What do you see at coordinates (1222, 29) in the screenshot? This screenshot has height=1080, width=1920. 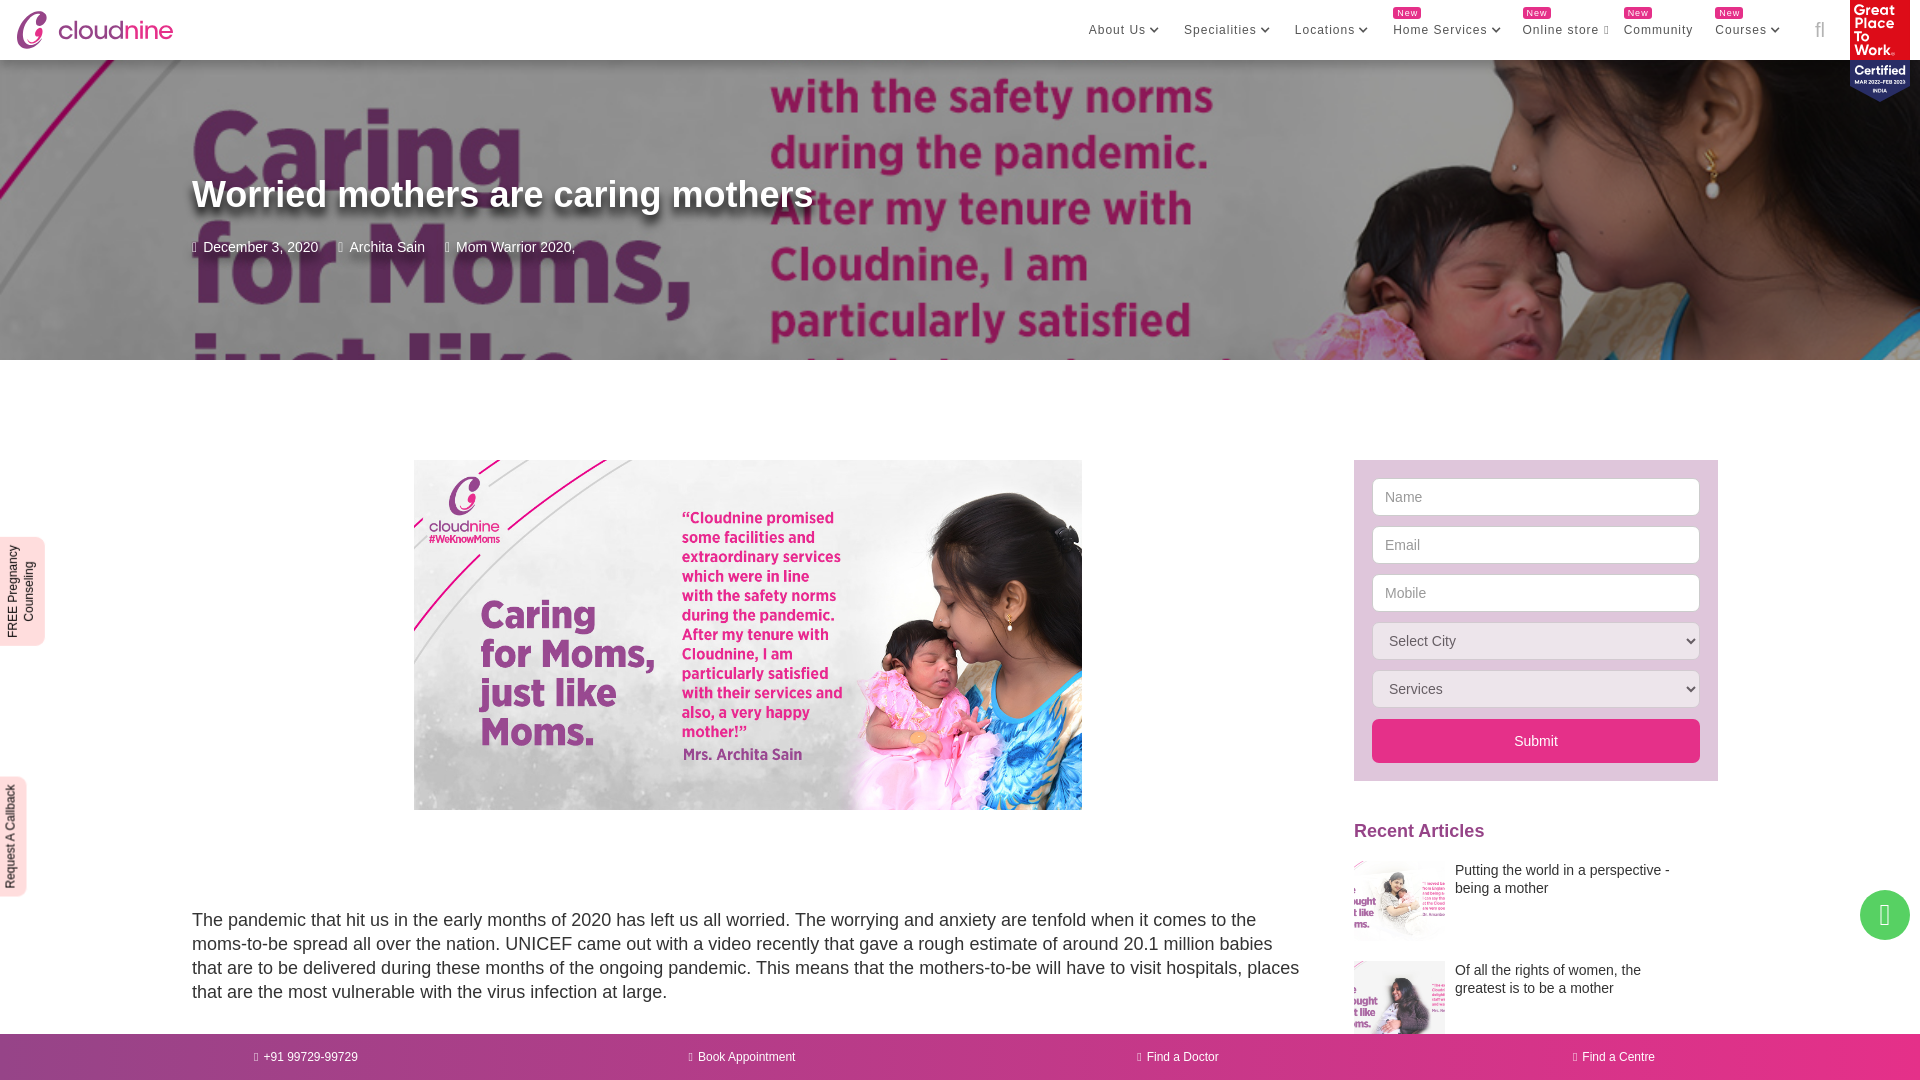 I see `Specialities` at bounding box center [1222, 29].